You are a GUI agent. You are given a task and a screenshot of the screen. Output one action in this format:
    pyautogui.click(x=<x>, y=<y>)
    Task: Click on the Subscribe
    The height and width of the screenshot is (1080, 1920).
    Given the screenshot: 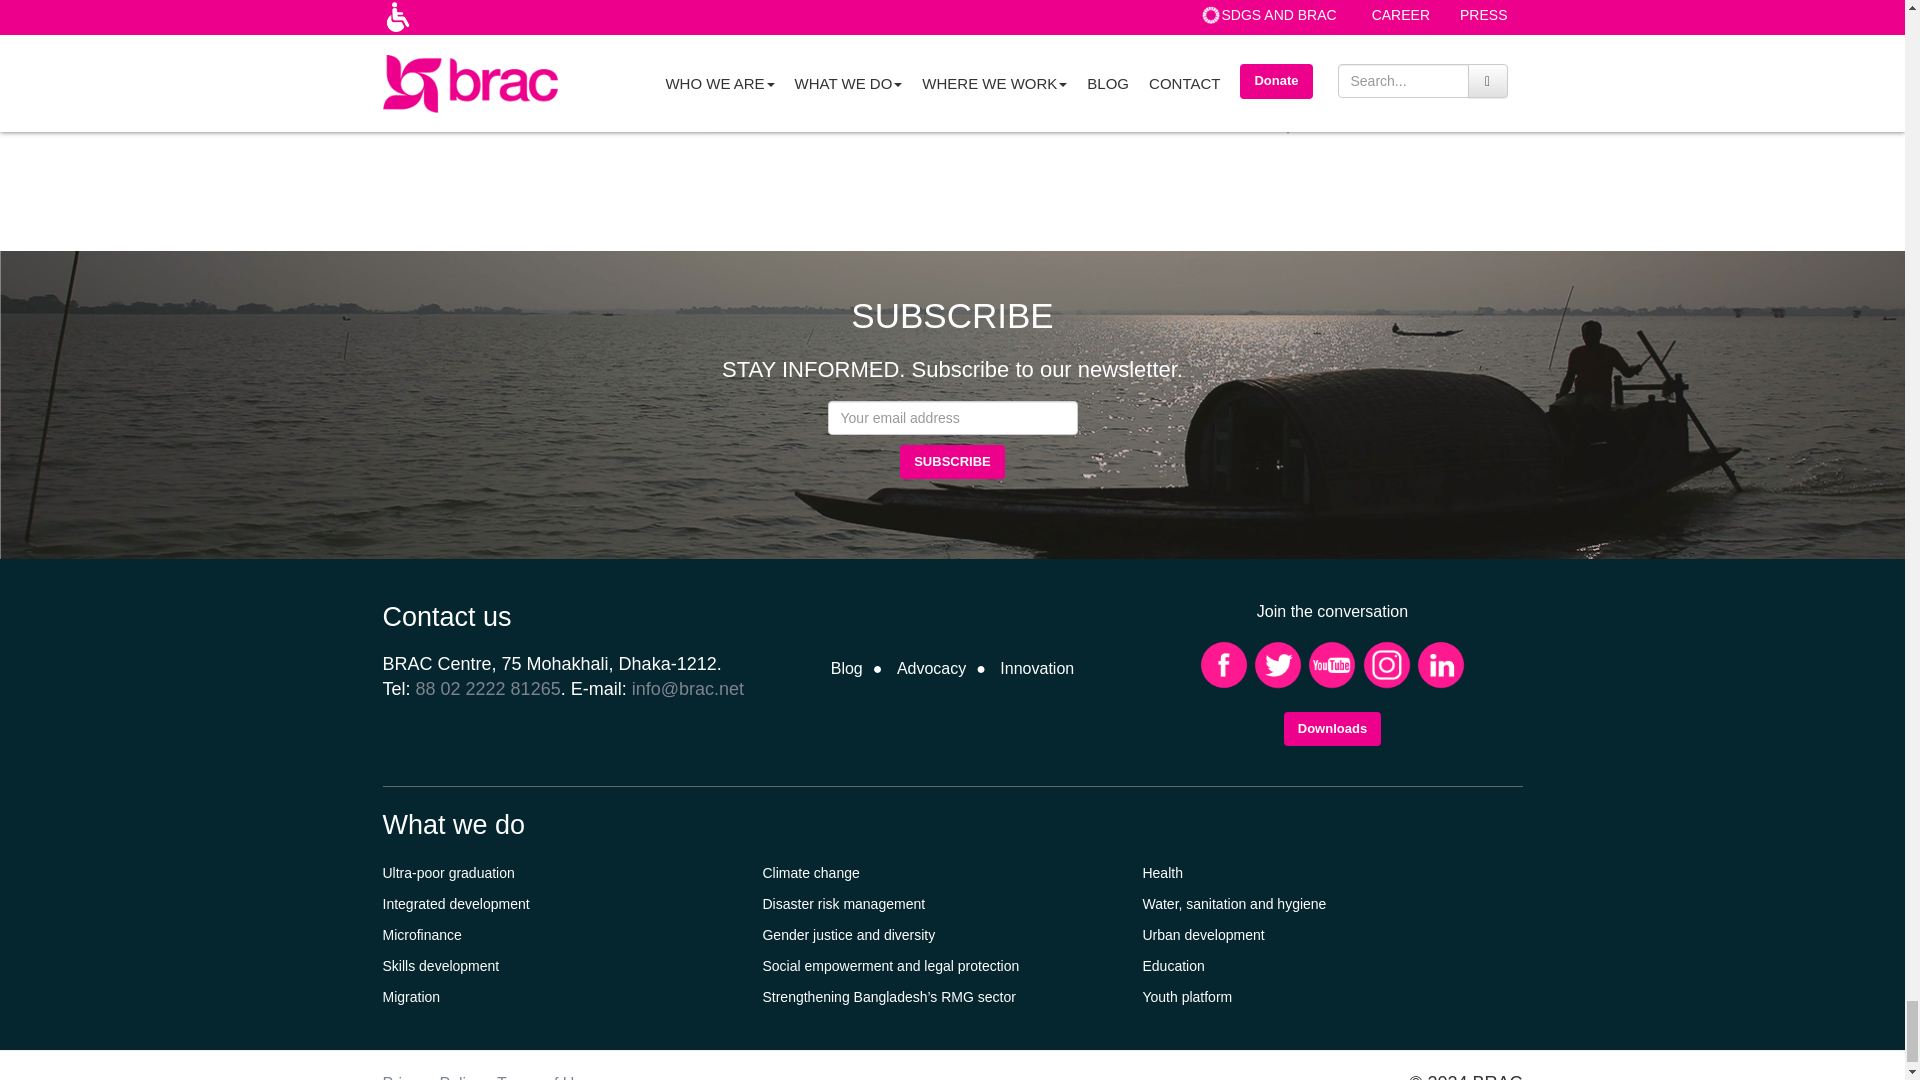 What is the action you would take?
    pyautogui.click(x=952, y=462)
    